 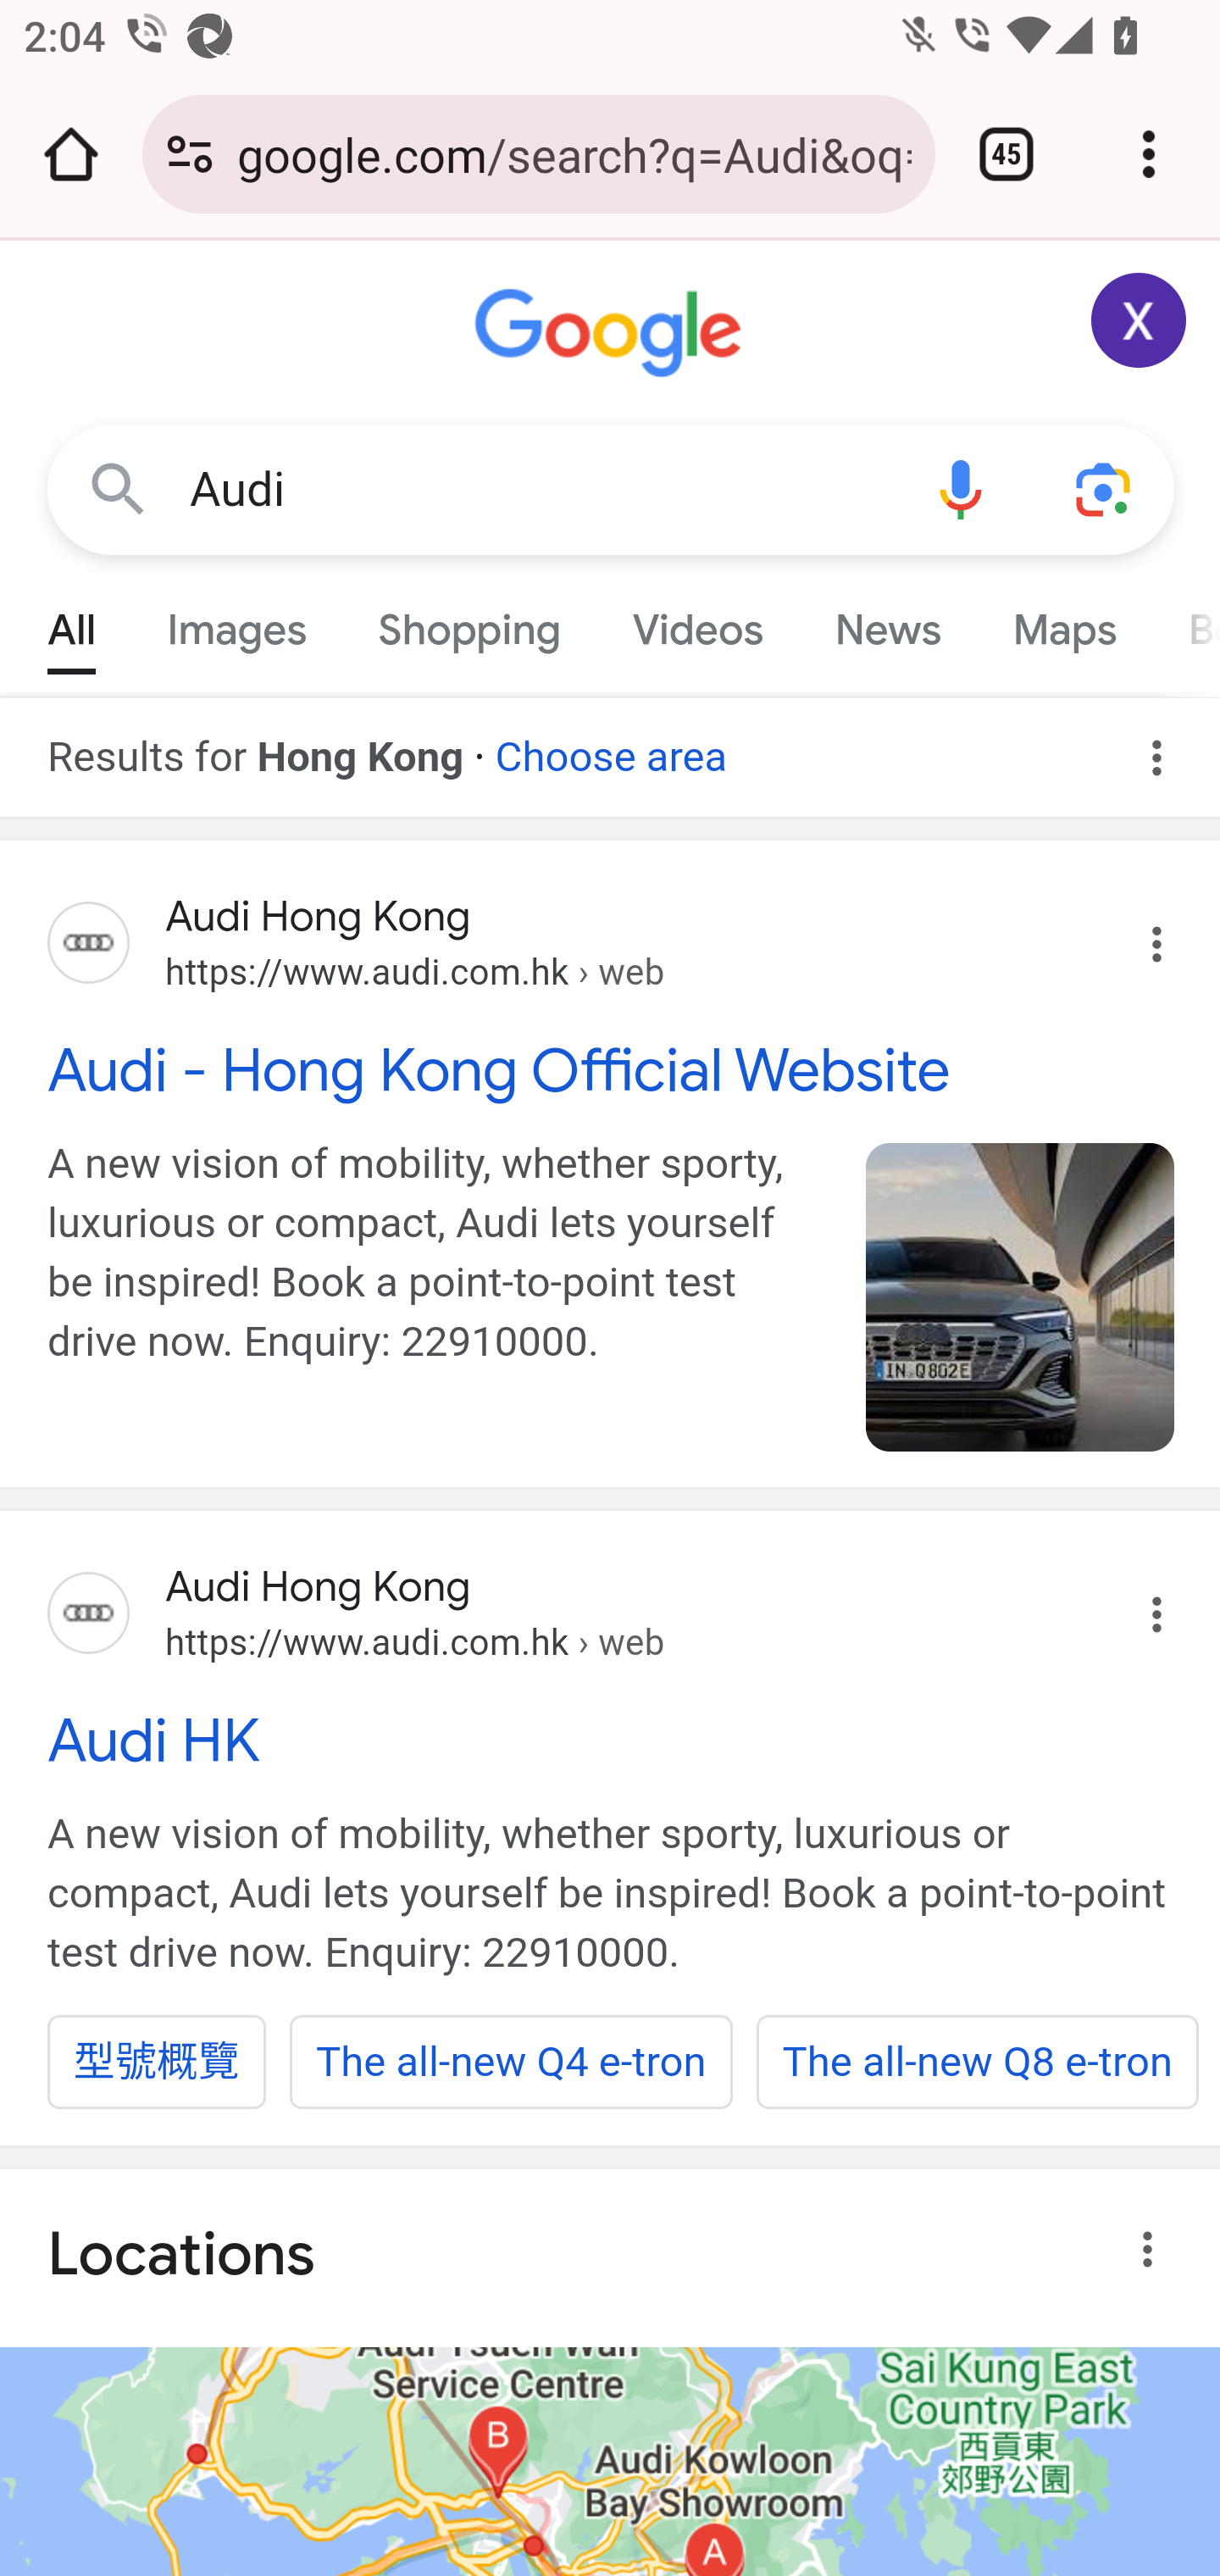 I want to click on Audi HK, so click(x=612, y=1740).